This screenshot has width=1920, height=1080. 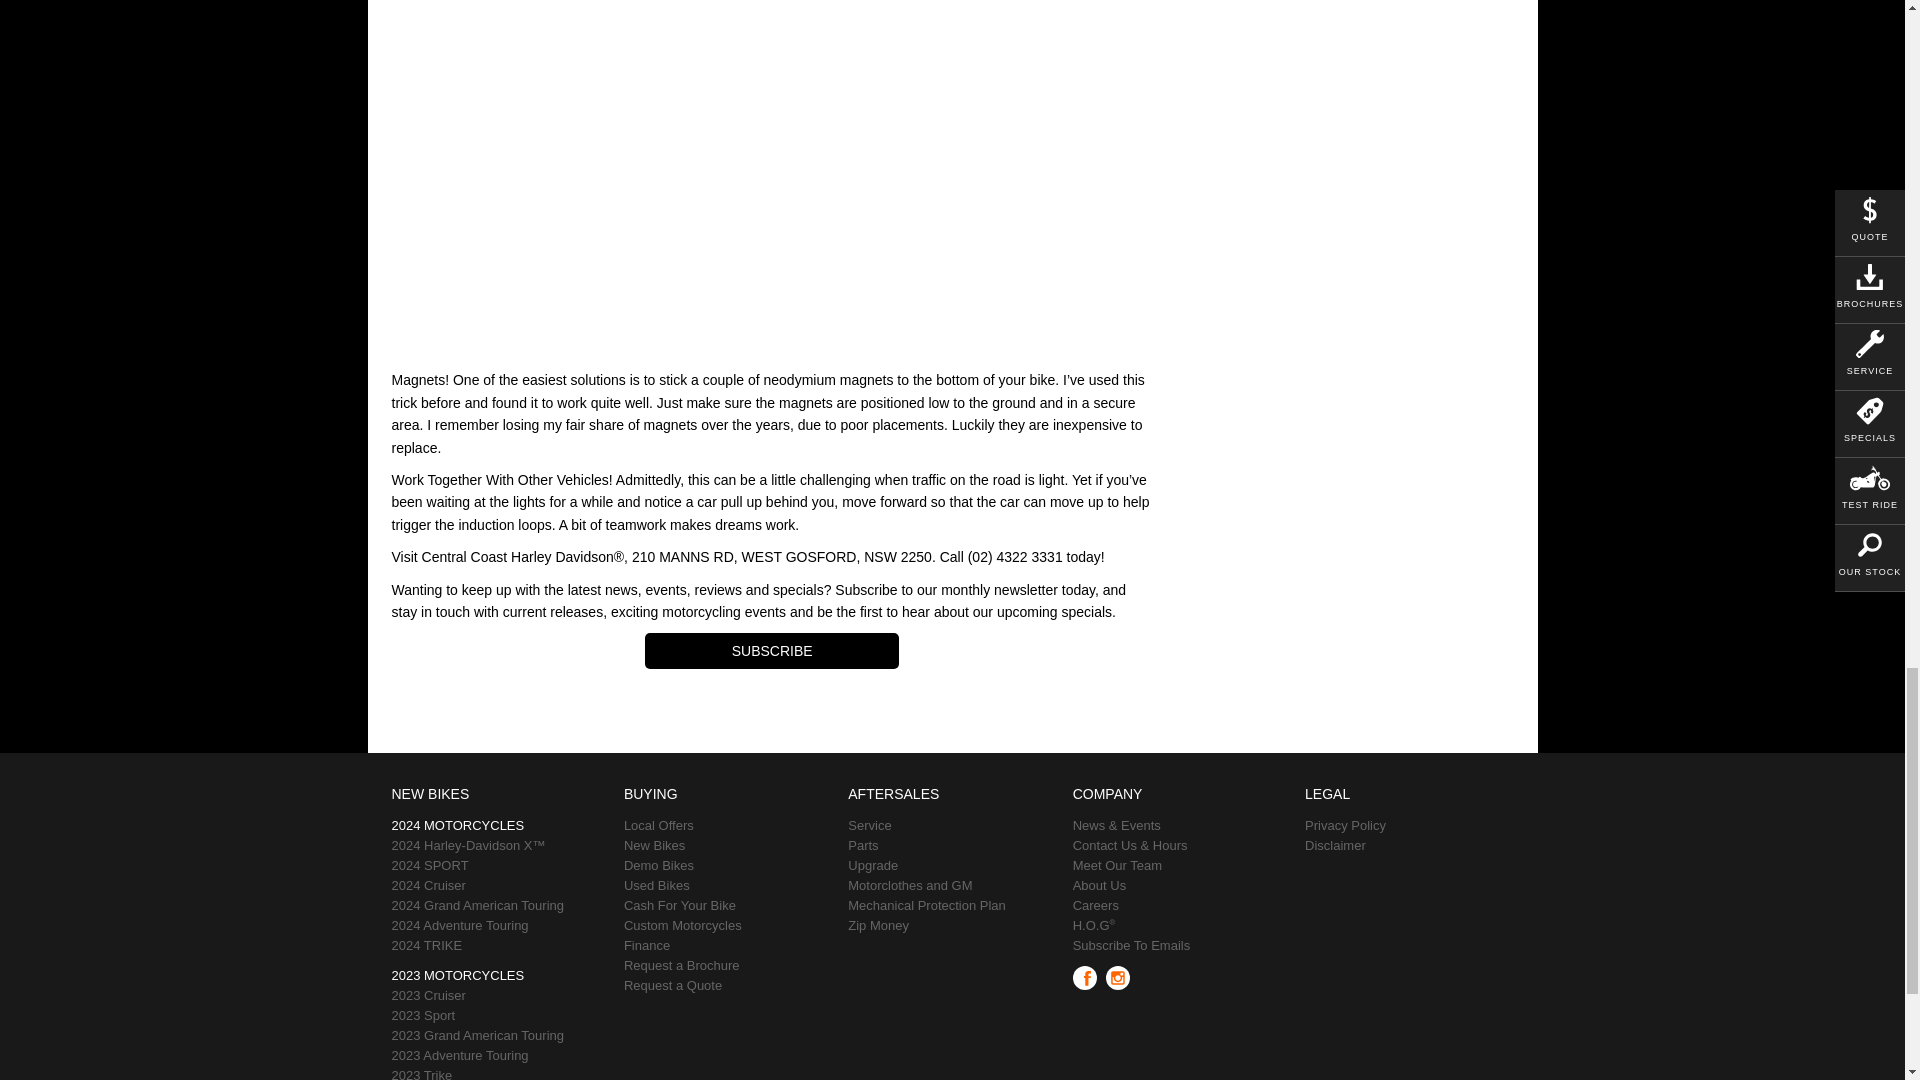 What do you see at coordinates (952, 886) in the screenshot?
I see `Motorclothes and GM` at bounding box center [952, 886].